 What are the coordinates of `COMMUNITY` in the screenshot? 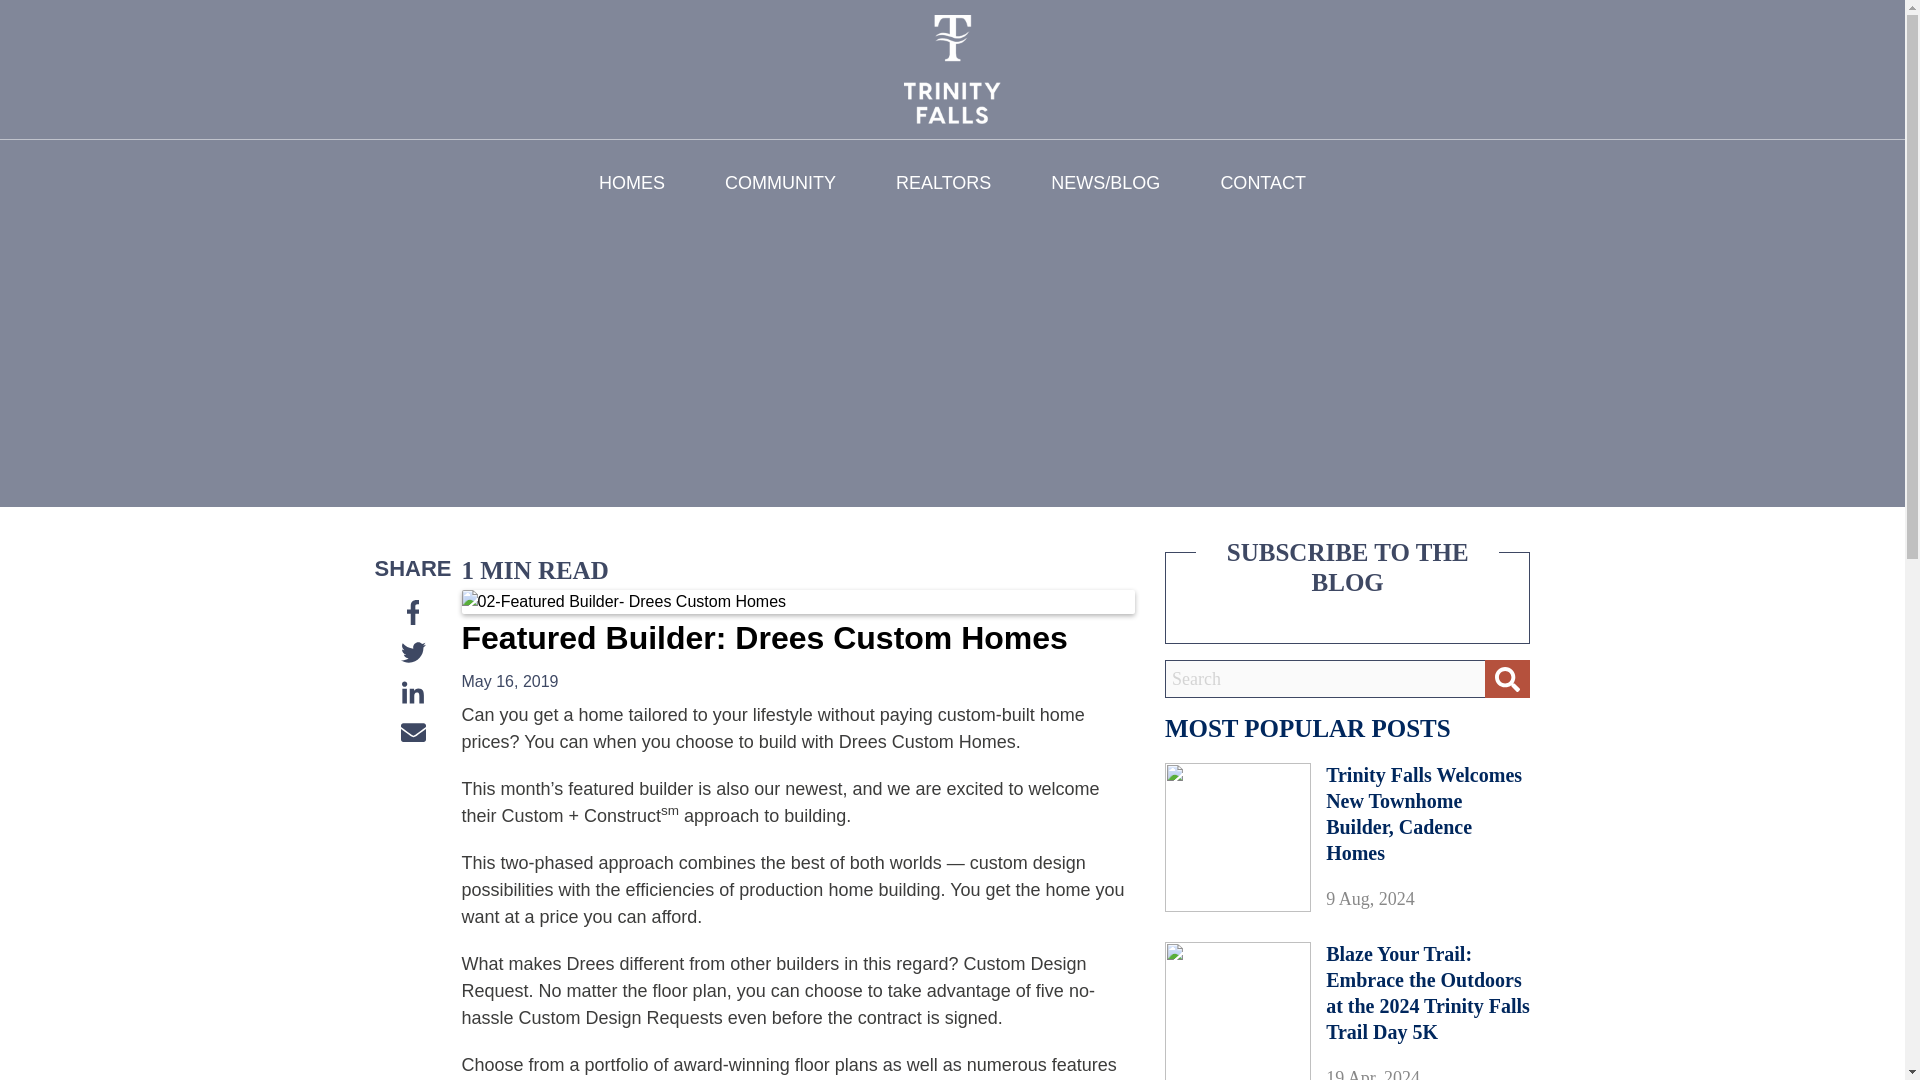 It's located at (780, 182).